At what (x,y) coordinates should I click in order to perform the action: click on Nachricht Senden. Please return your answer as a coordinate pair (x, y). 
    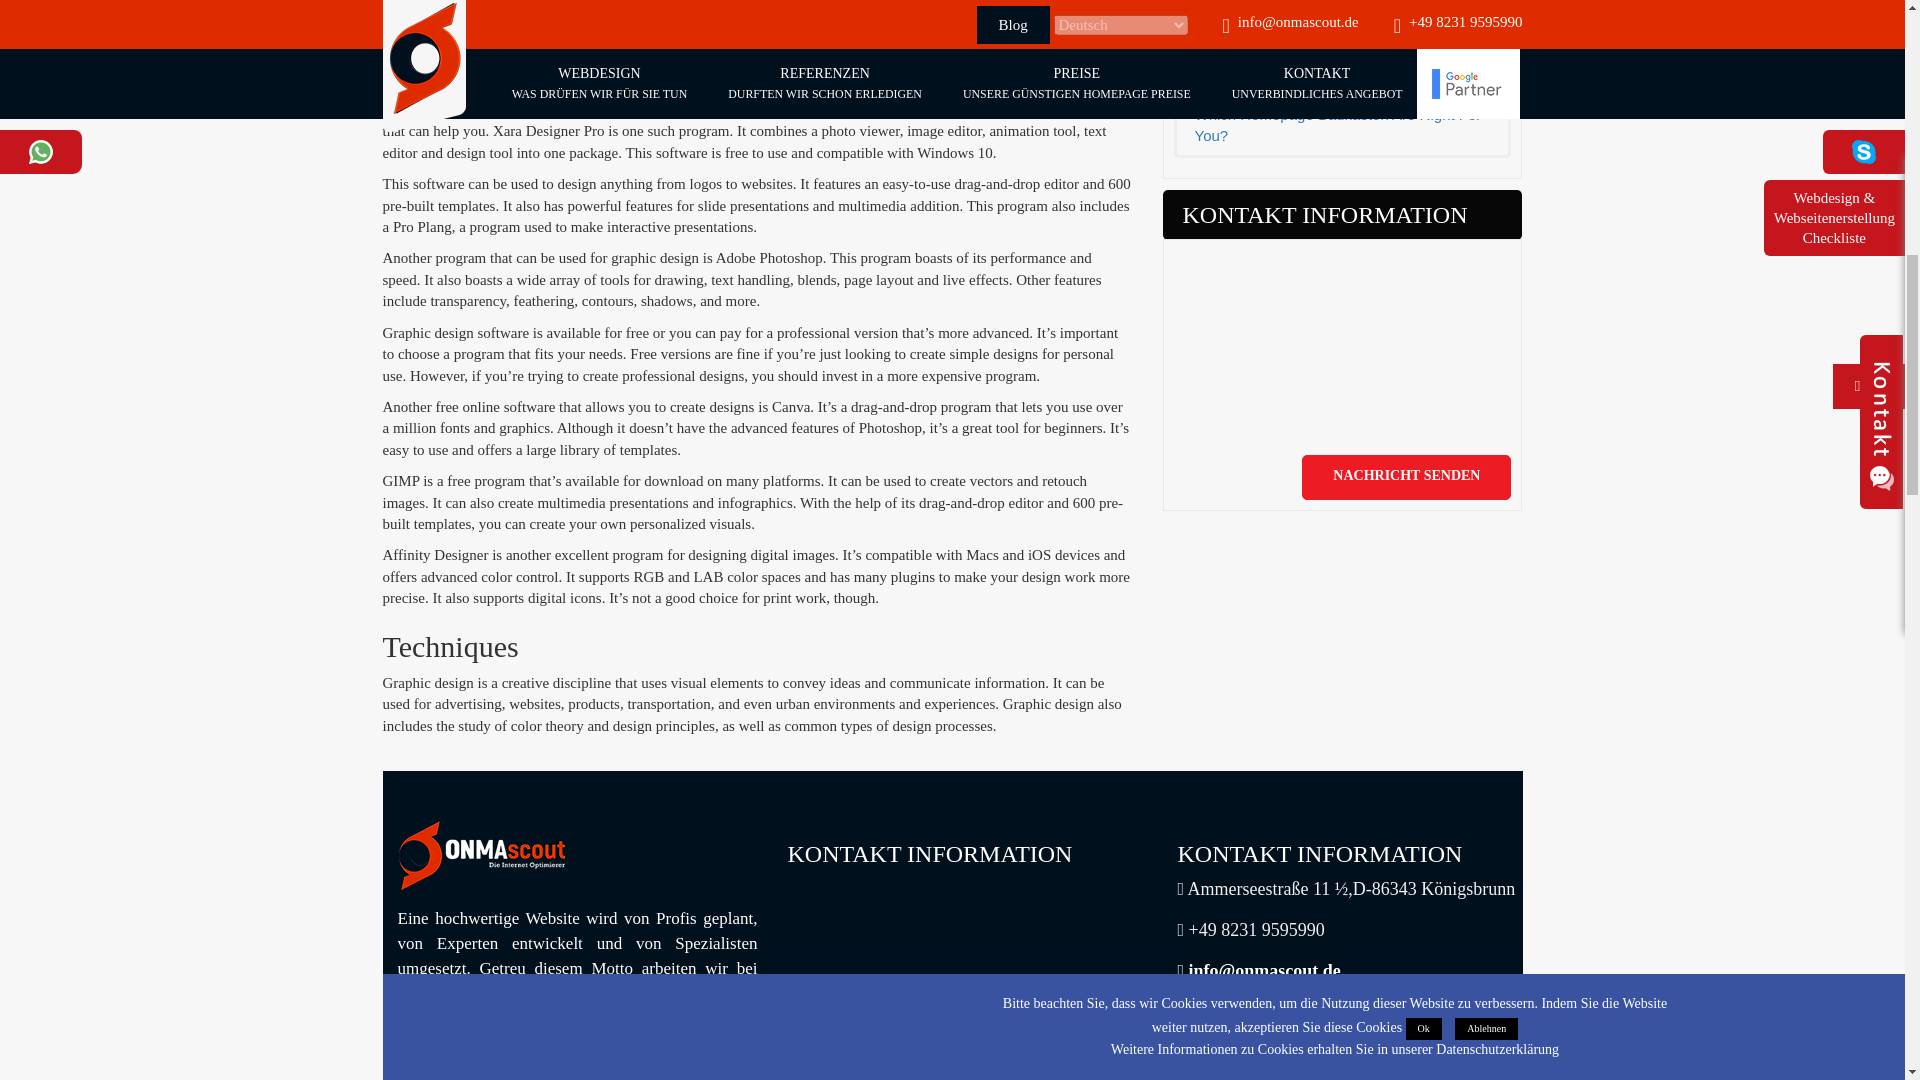
    Looking at the image, I should click on (1406, 477).